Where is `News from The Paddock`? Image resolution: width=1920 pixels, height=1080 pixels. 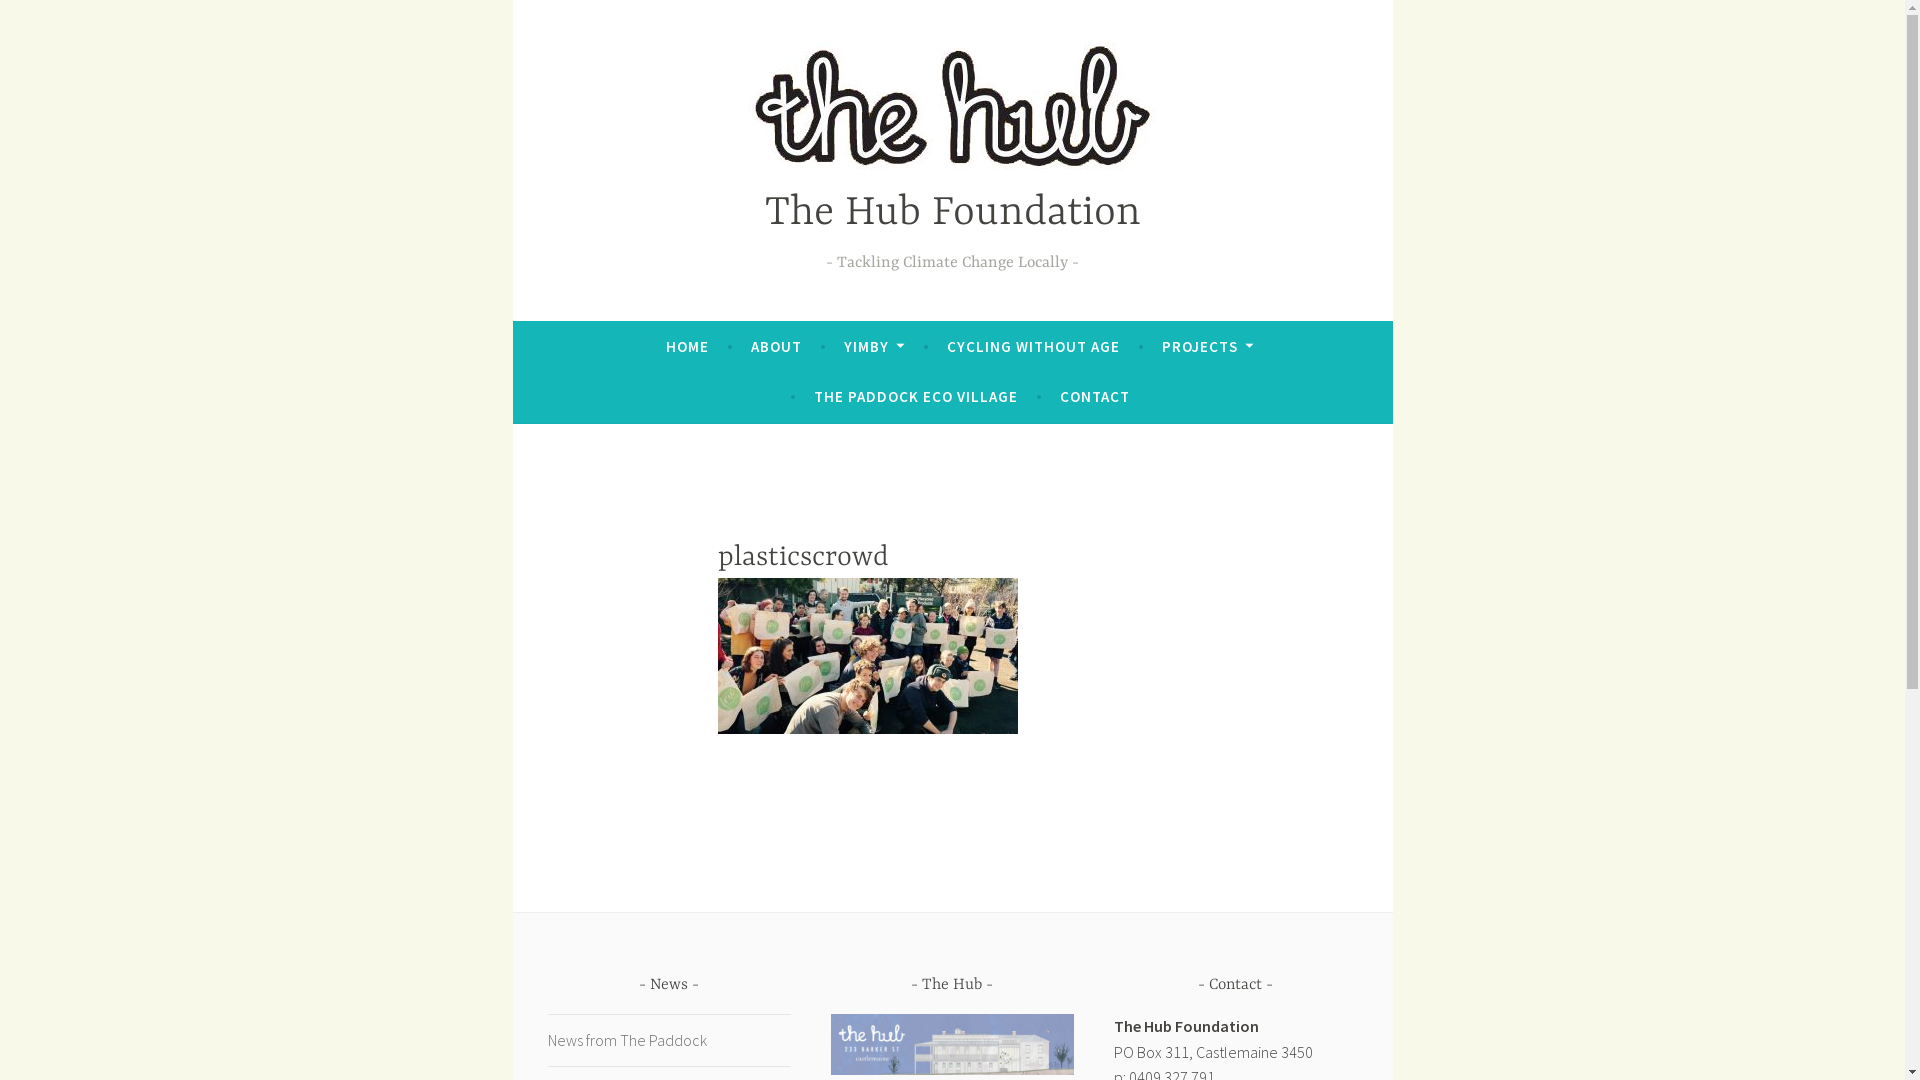 News from The Paddock is located at coordinates (628, 1040).